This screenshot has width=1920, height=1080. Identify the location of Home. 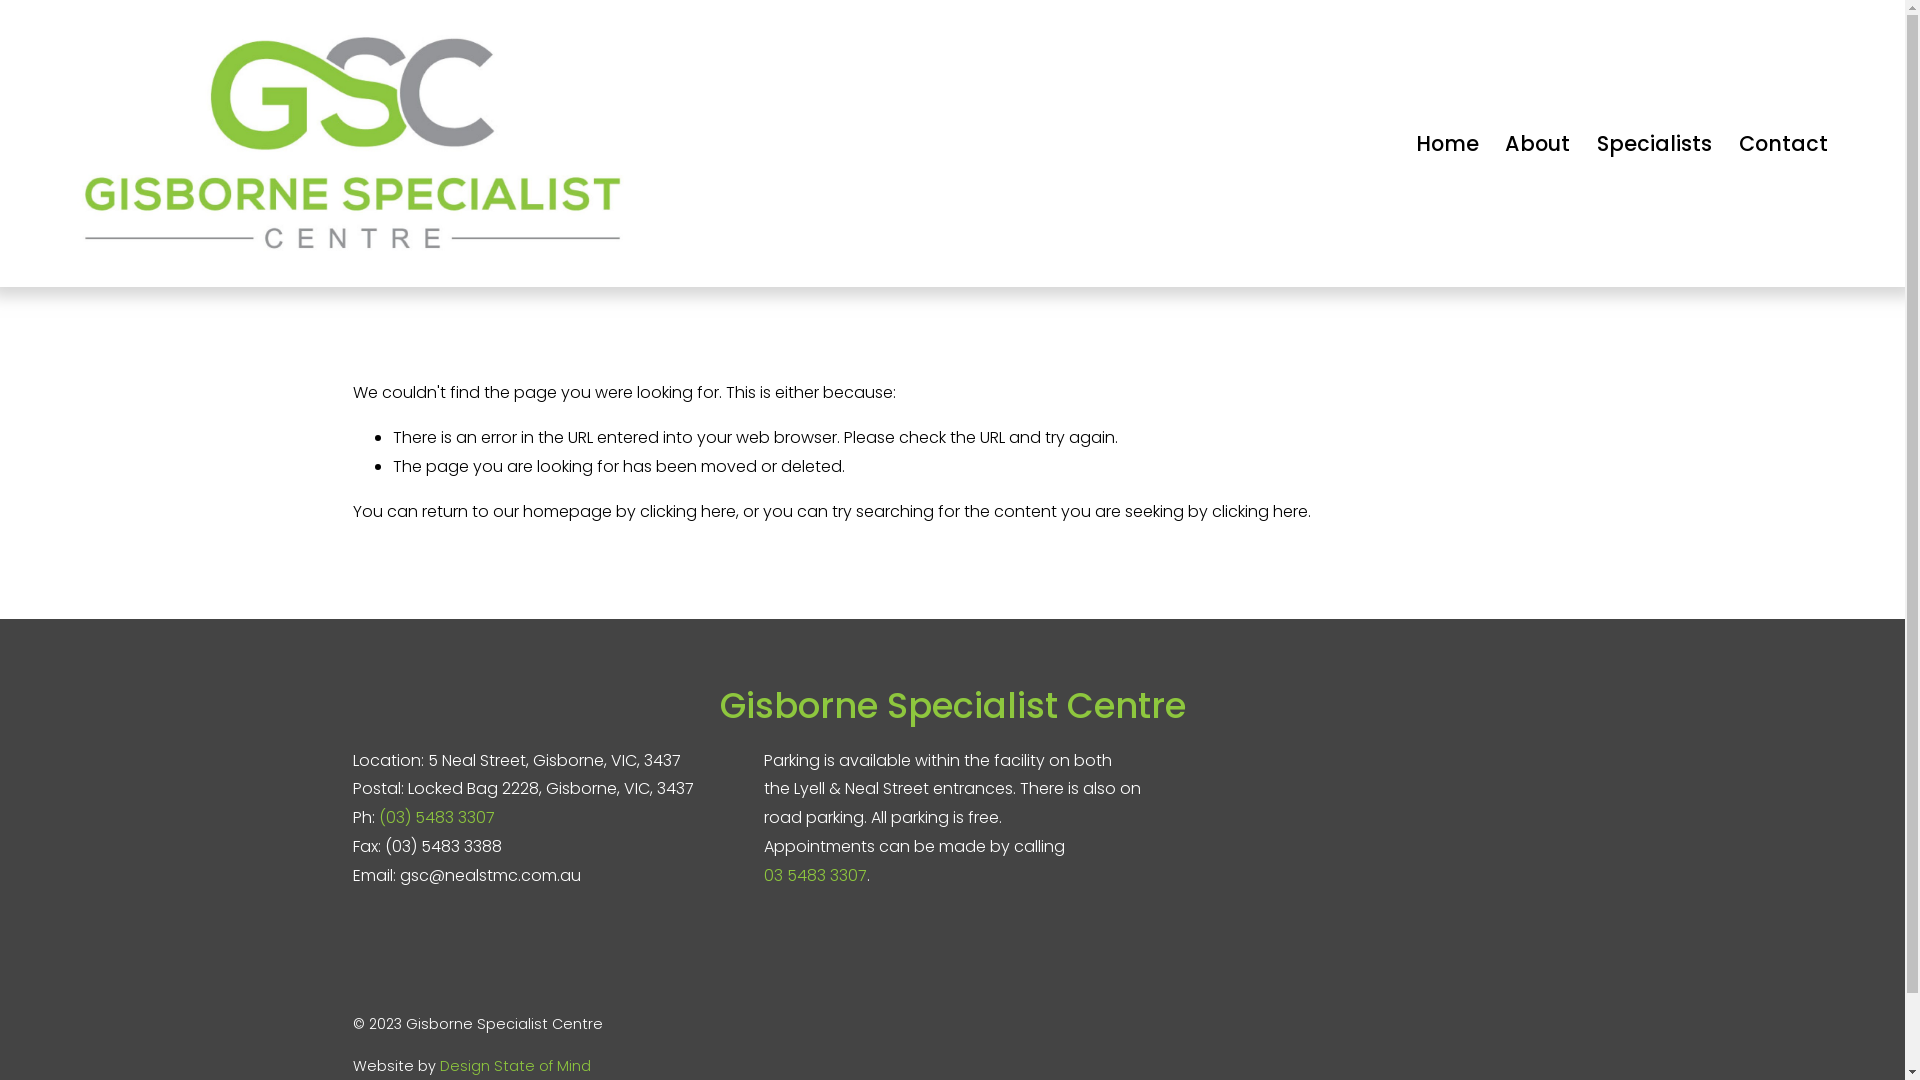
(1448, 143).